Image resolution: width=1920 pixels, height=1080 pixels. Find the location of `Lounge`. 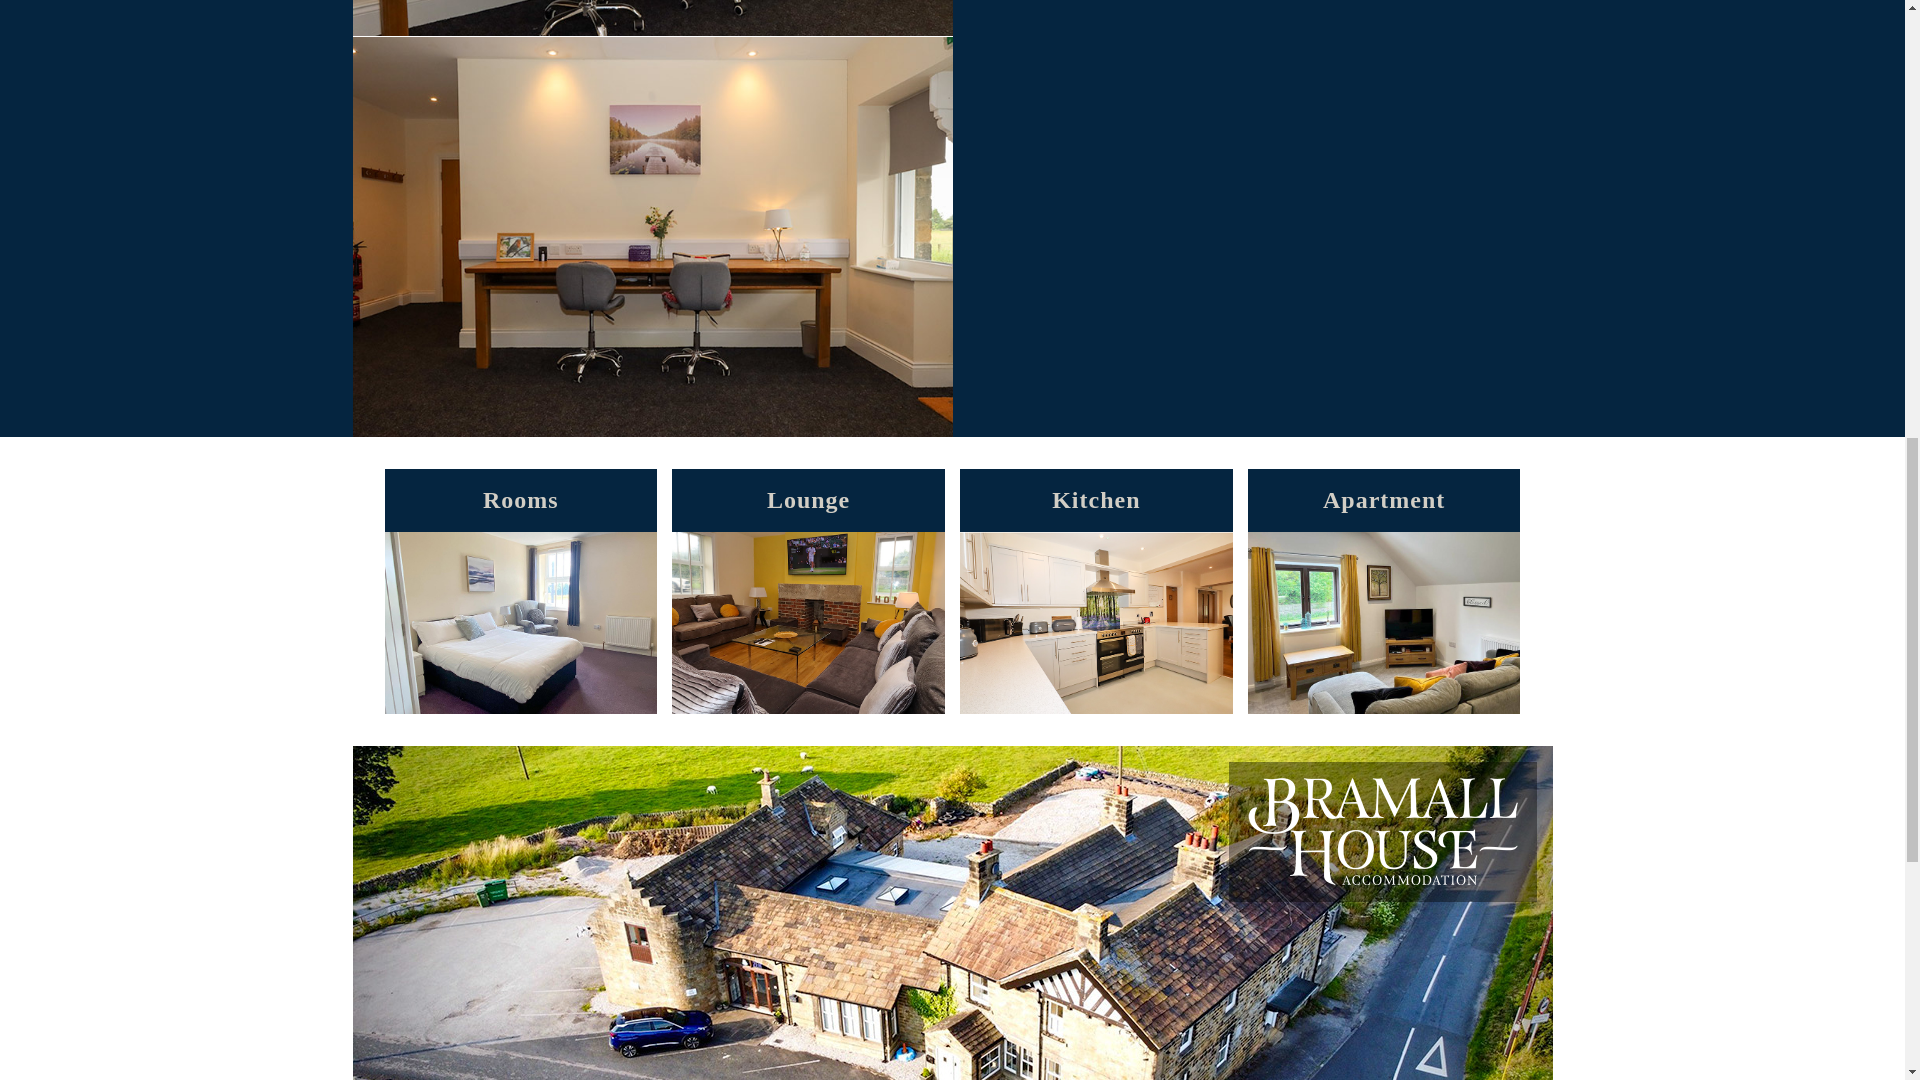

Lounge is located at coordinates (808, 590).